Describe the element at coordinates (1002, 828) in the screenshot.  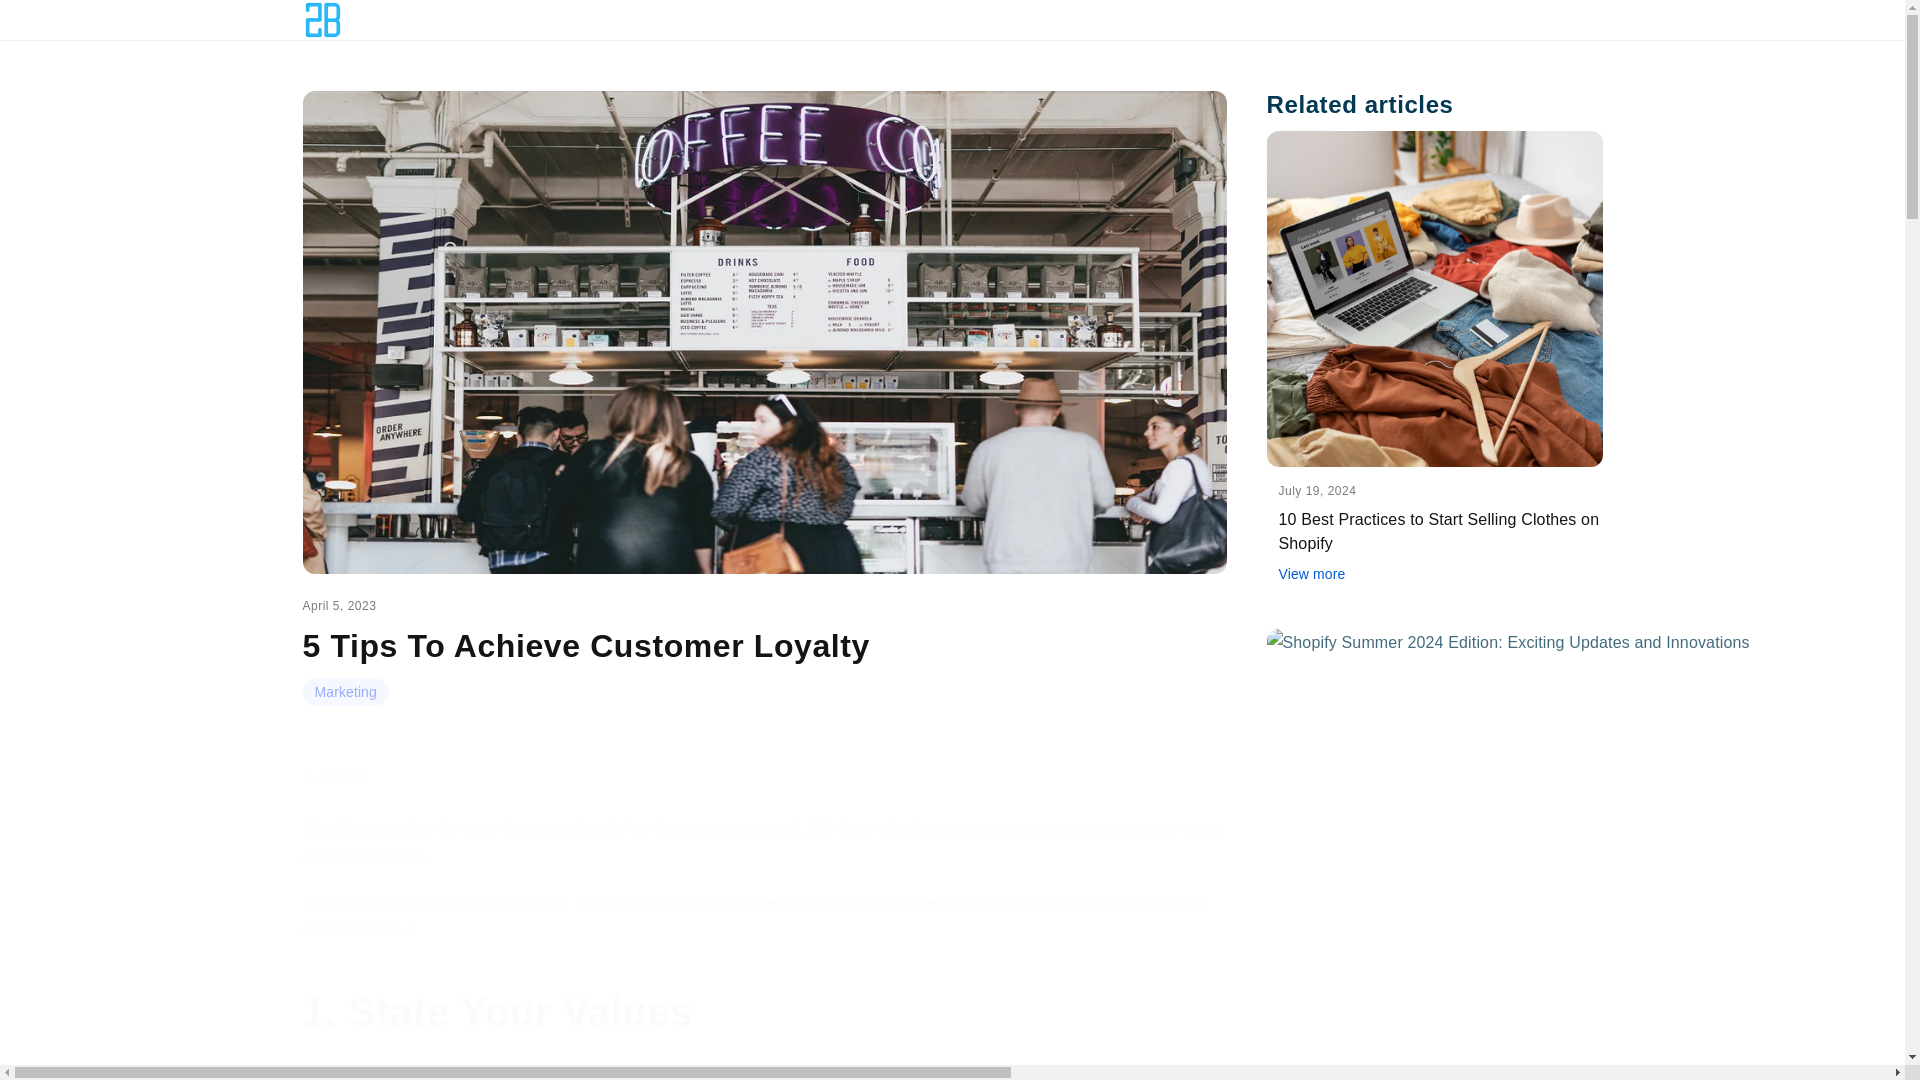
I see `Mobile Commerce` at that location.